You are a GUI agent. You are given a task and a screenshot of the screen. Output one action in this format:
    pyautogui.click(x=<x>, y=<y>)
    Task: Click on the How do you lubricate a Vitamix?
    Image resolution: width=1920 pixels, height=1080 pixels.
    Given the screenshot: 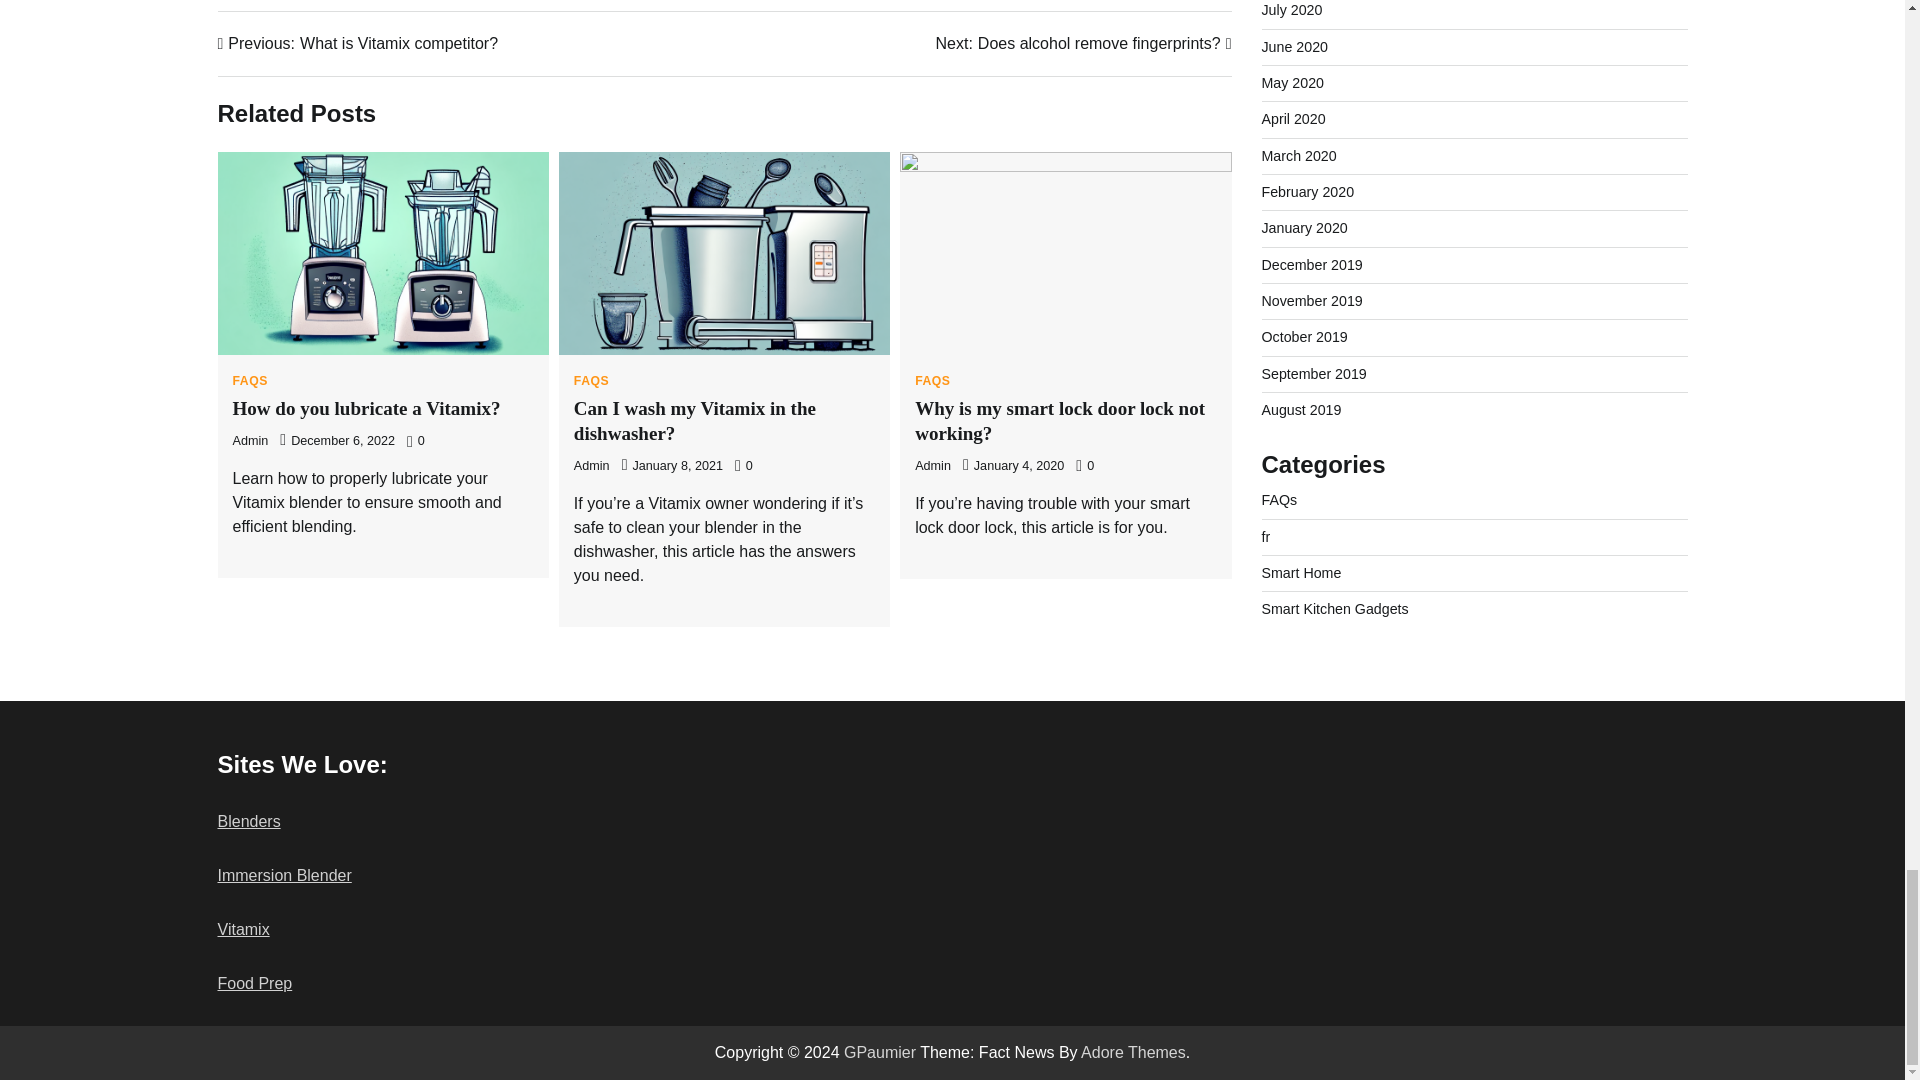 What is the action you would take?
    pyautogui.click(x=1084, y=44)
    